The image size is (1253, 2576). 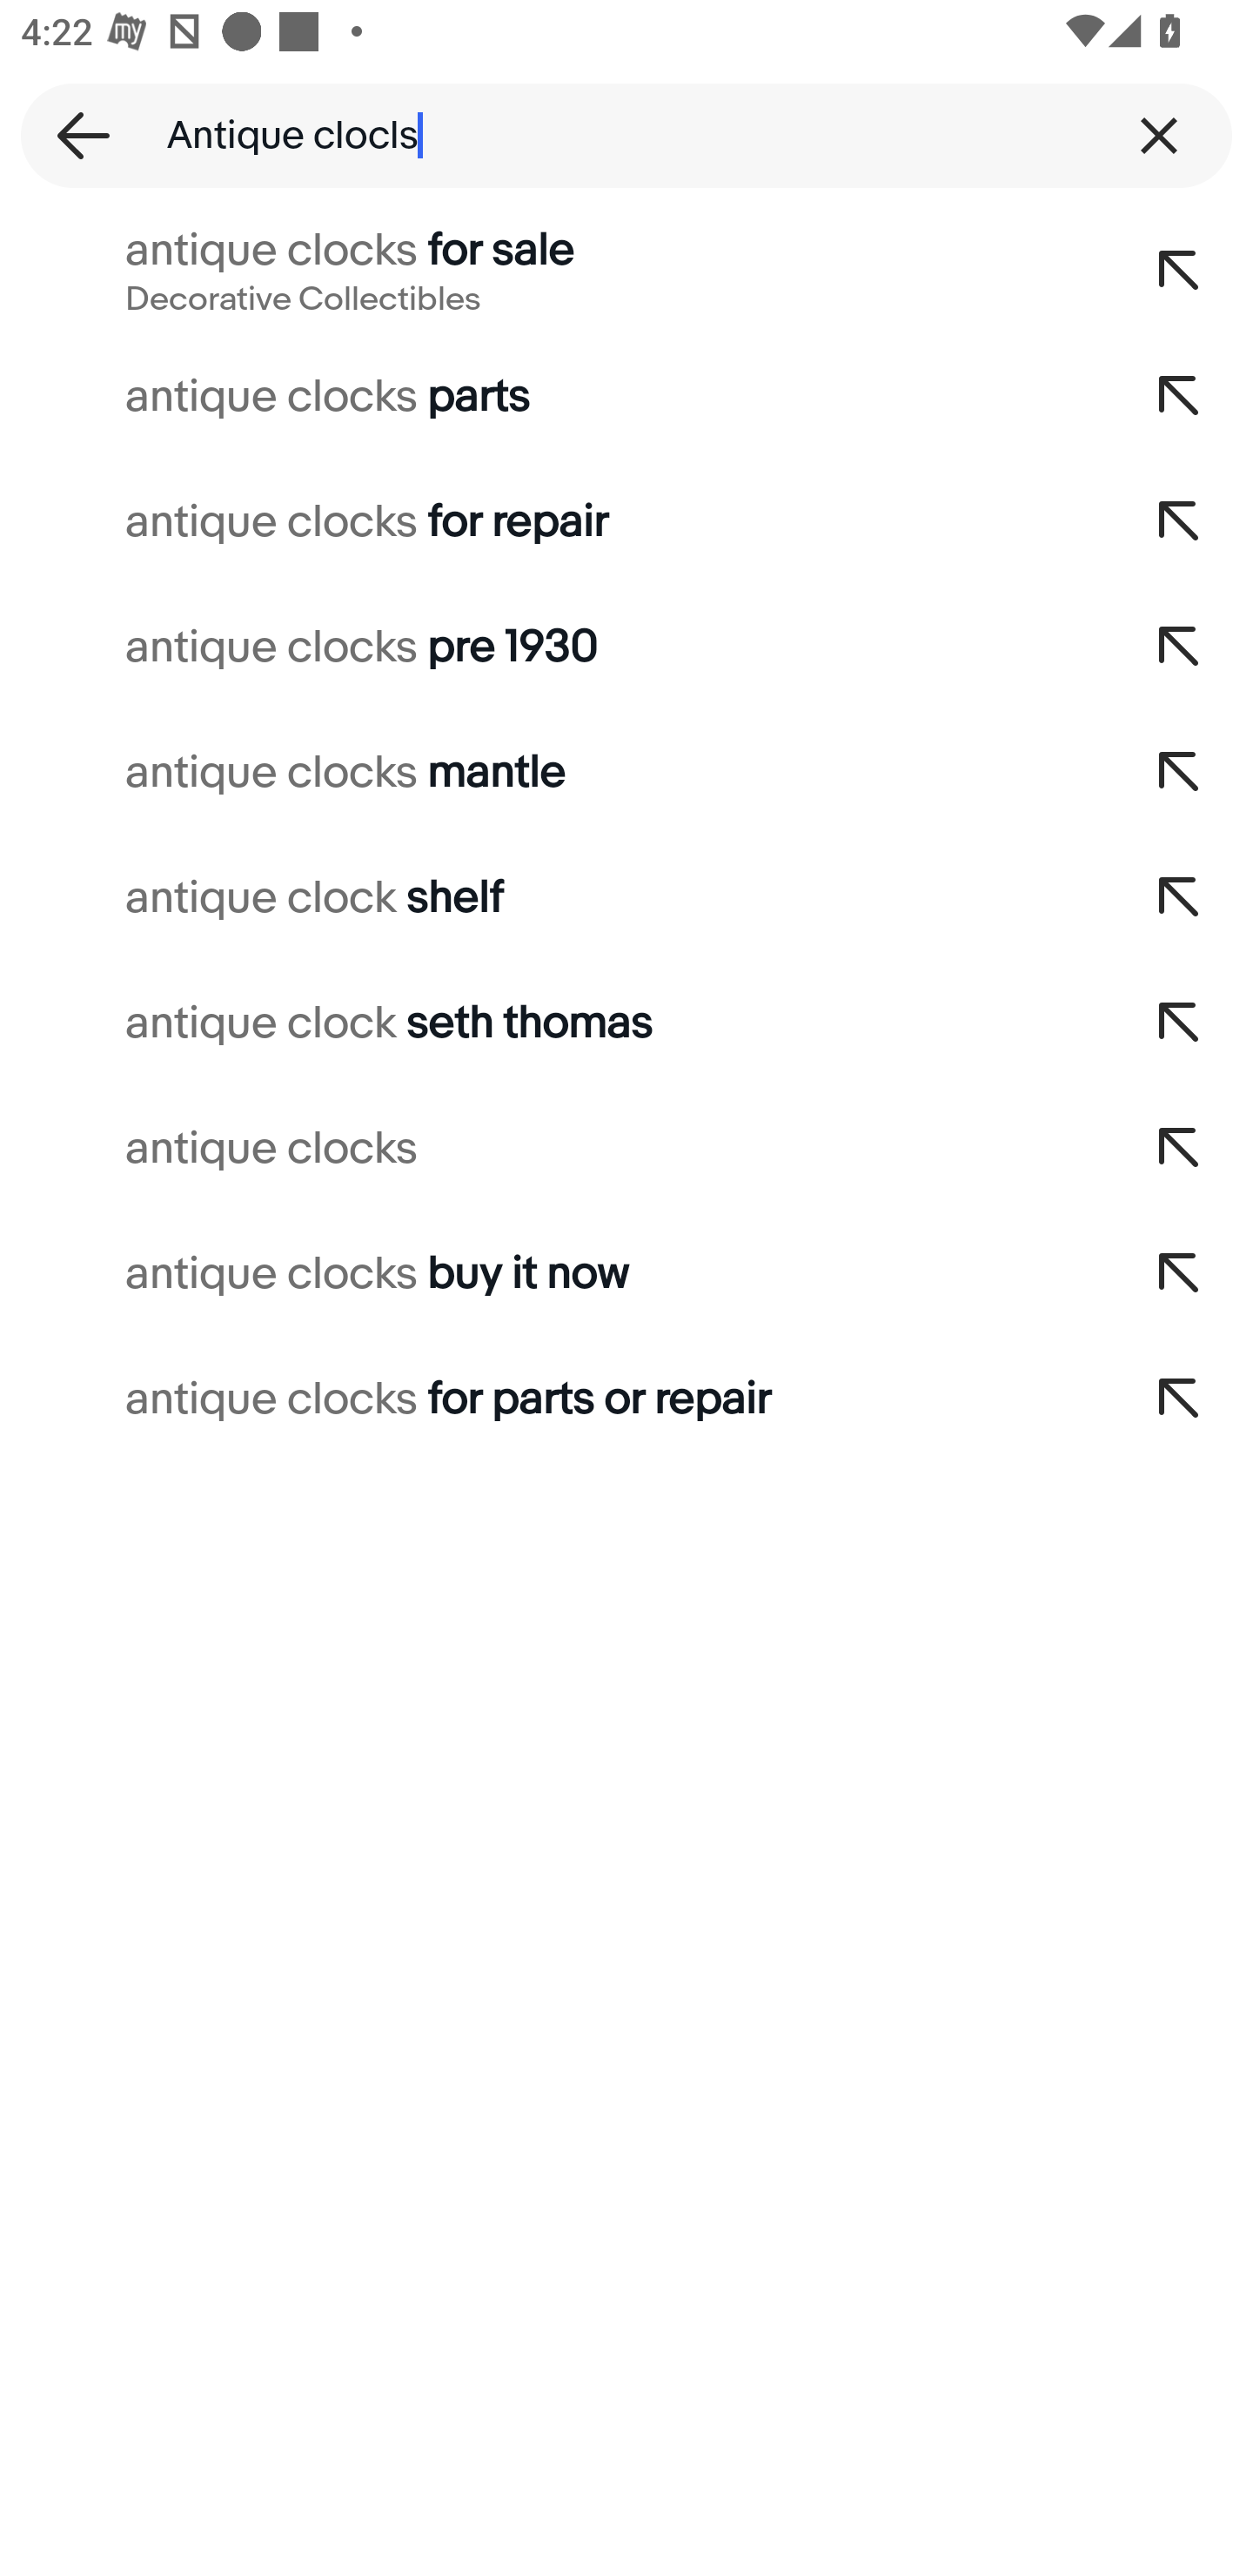 I want to click on antique clock seth thomas, so click(x=553, y=1023).